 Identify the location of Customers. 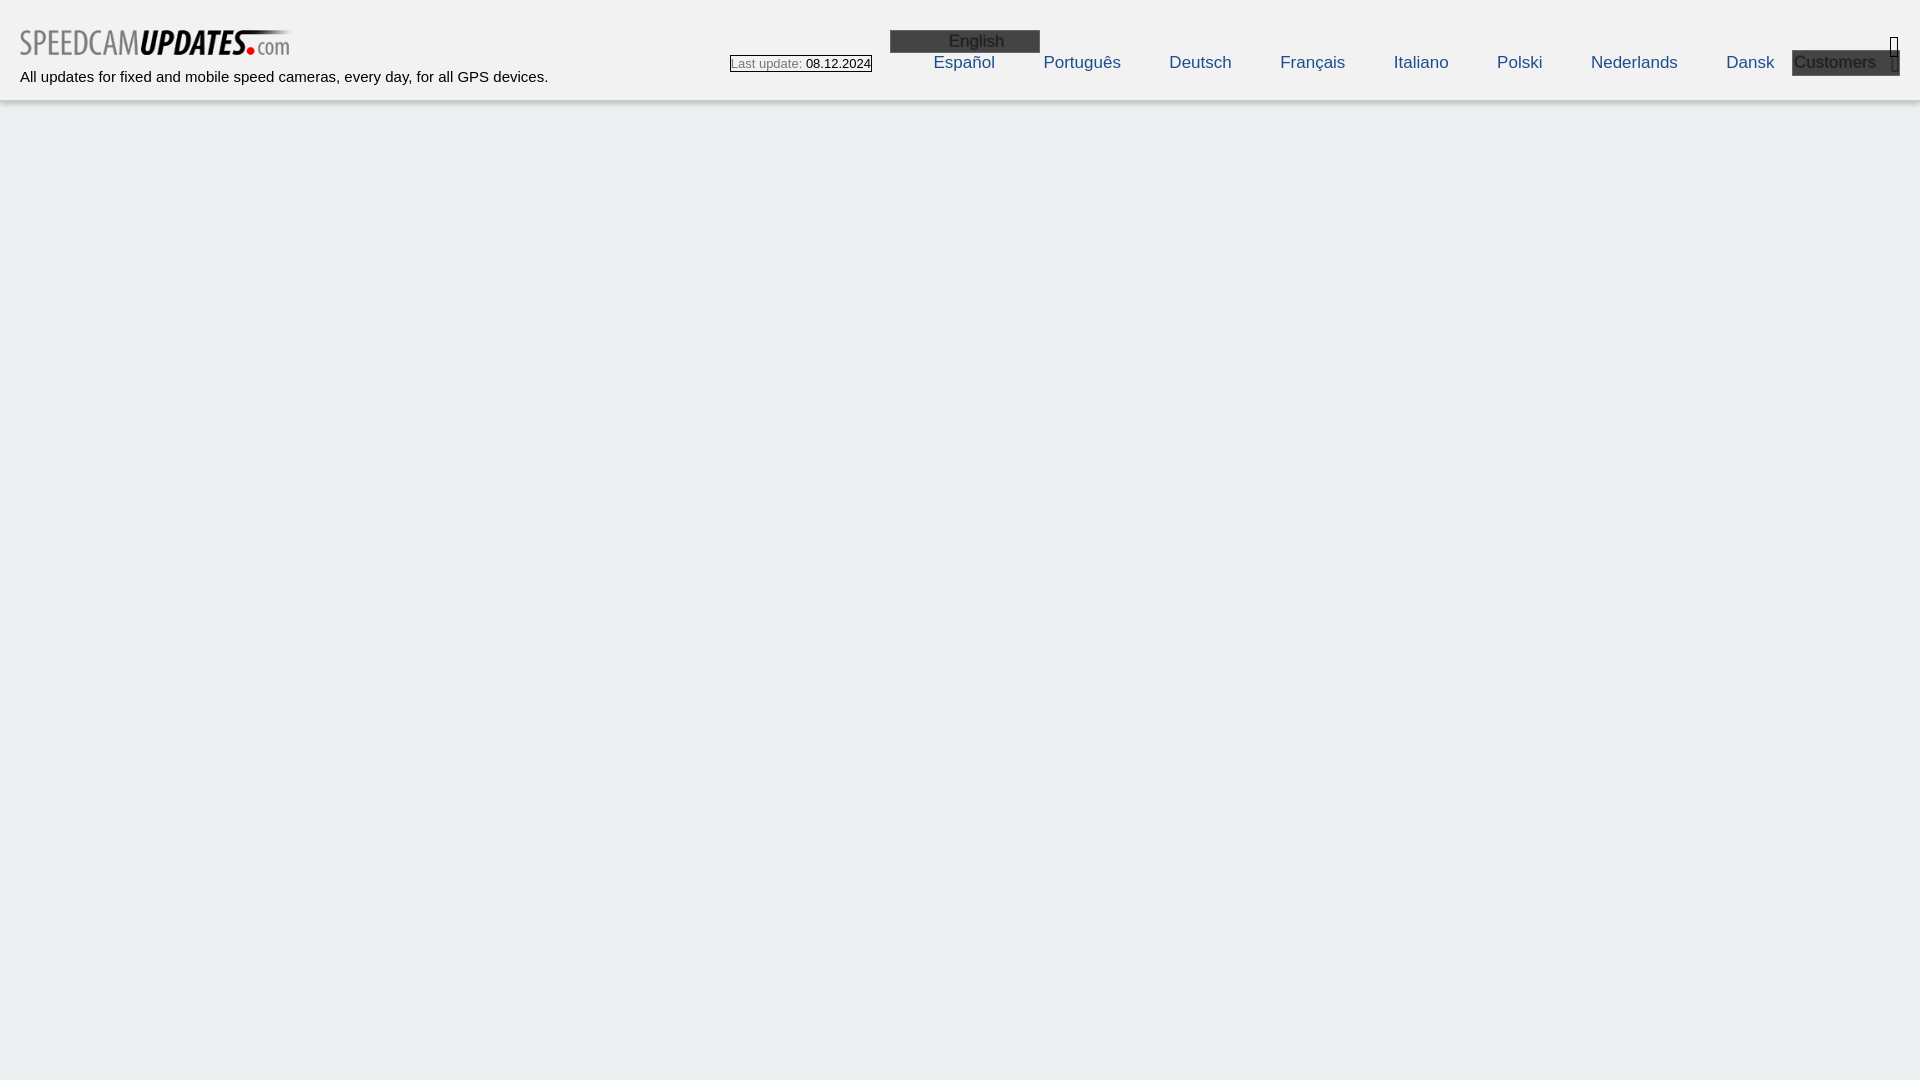
(1846, 62).